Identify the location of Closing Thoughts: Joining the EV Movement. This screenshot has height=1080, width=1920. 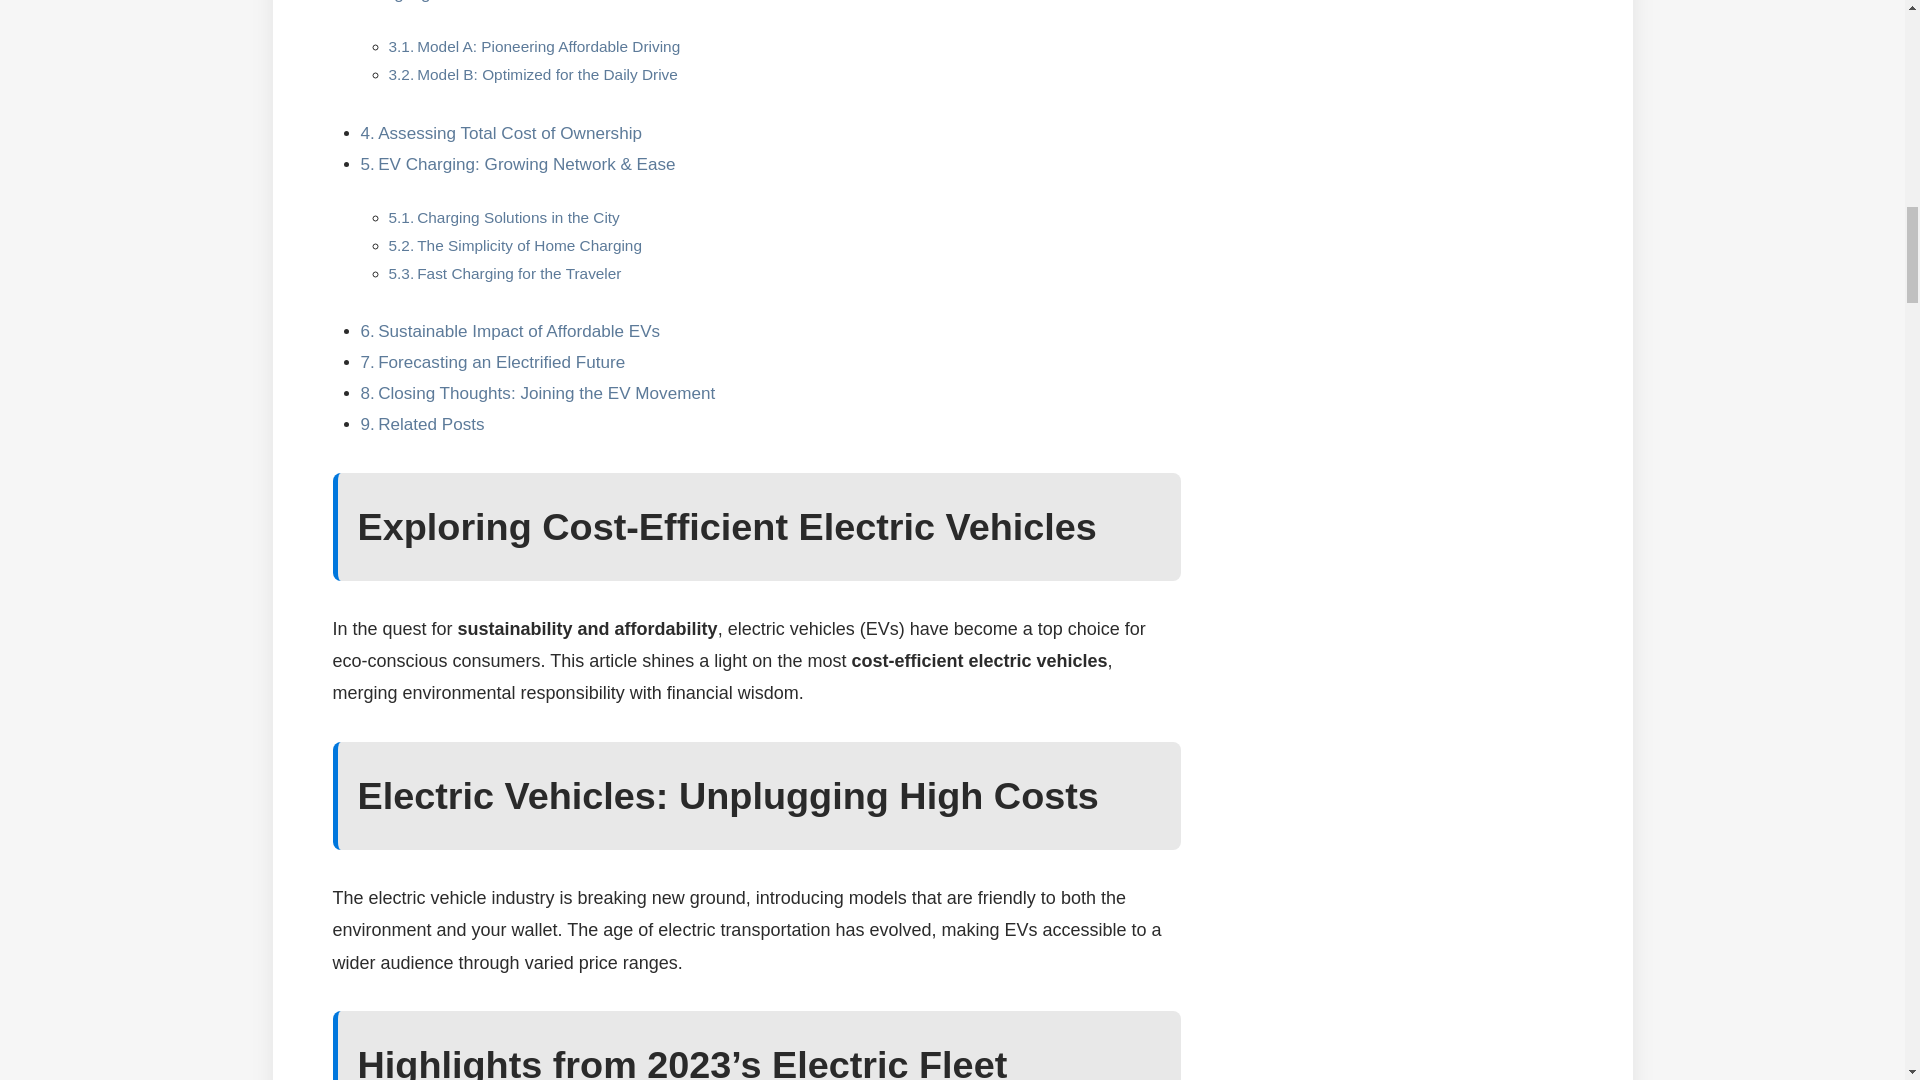
(546, 393).